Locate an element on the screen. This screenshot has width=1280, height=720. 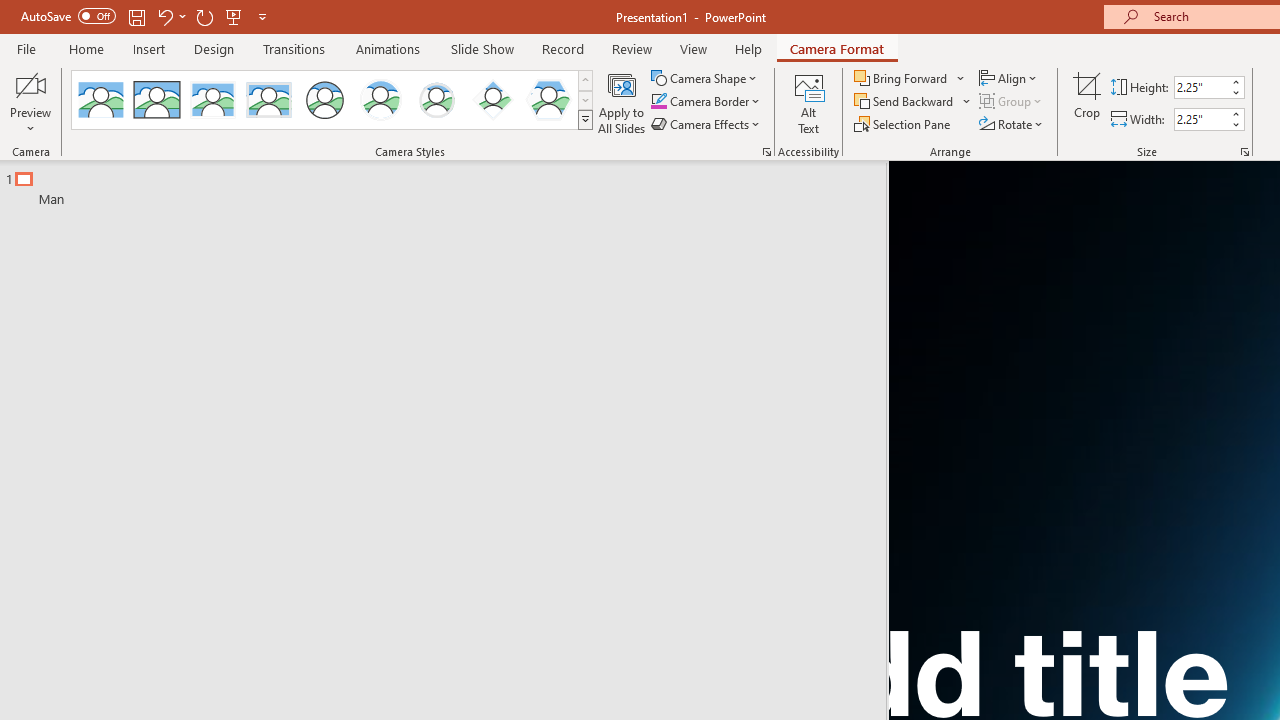
Simple Frame Circle is located at coordinates (324, 100).